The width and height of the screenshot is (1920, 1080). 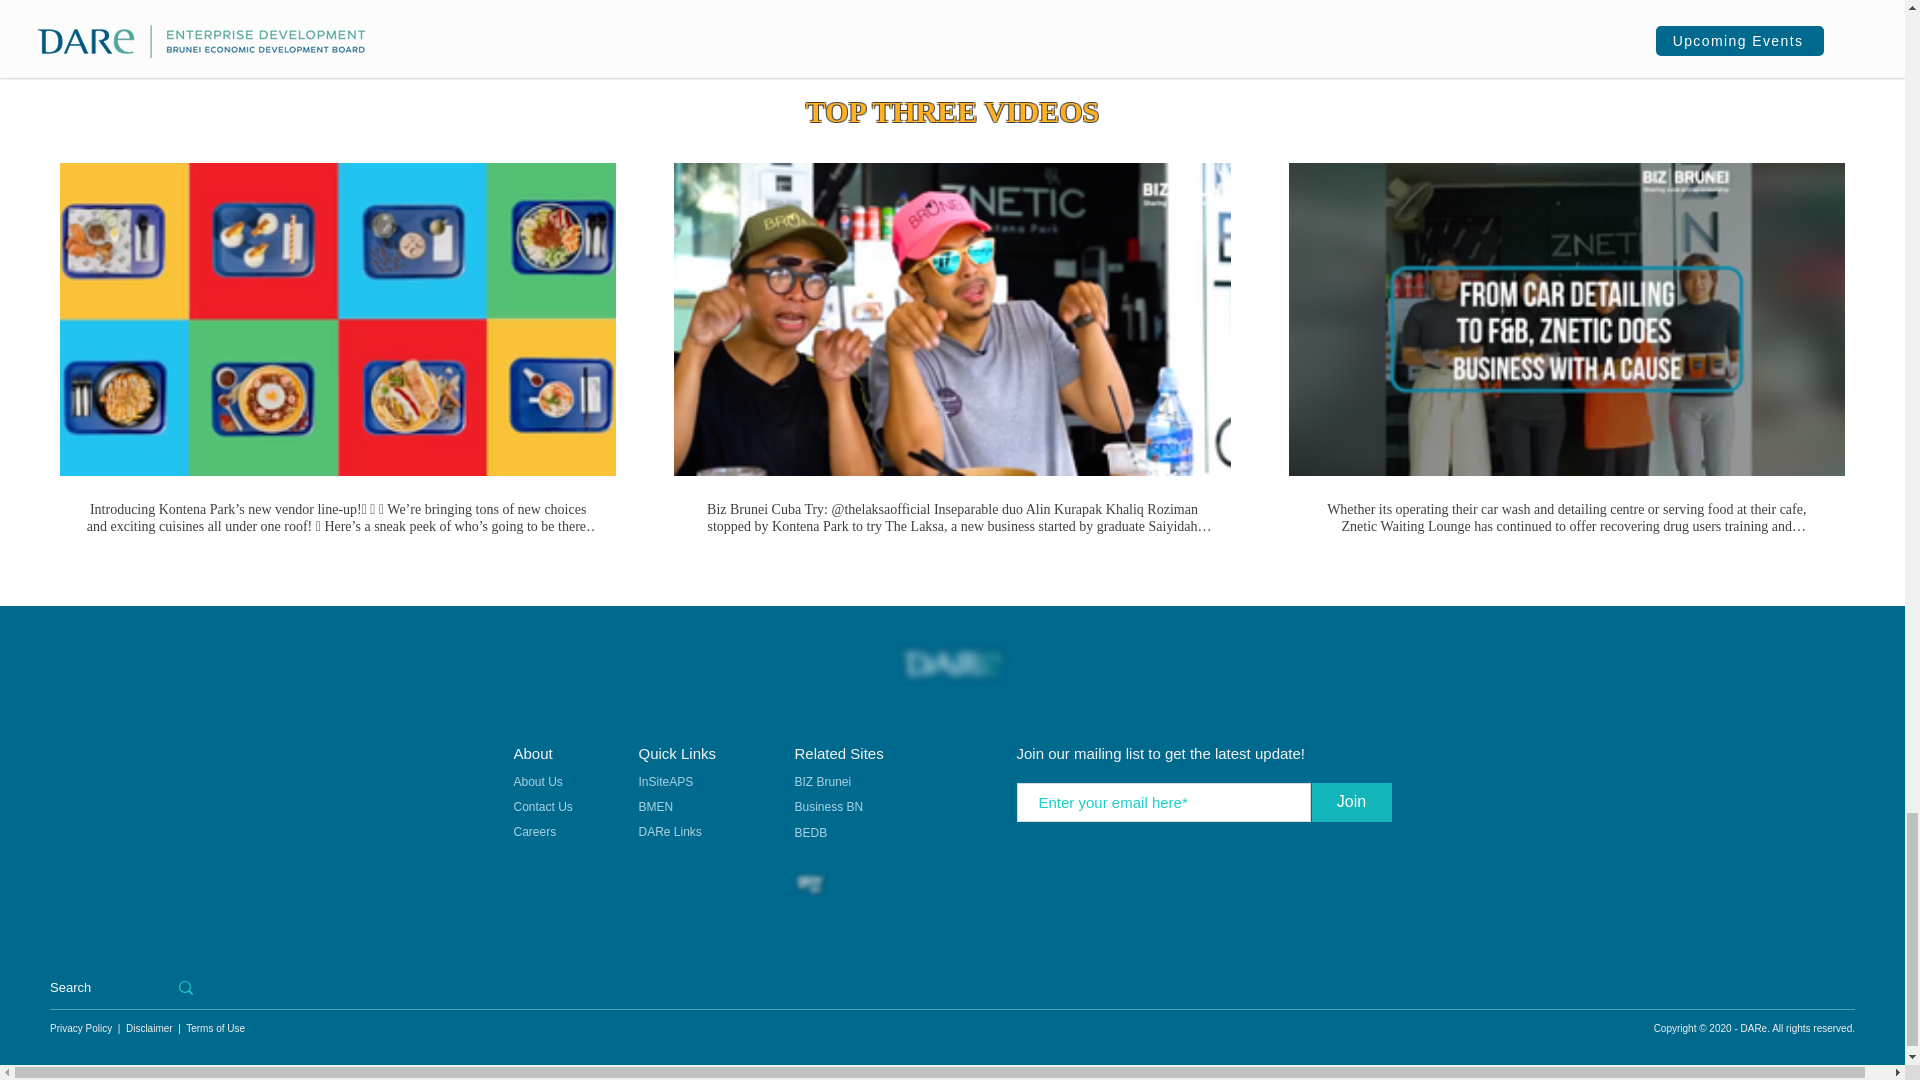 What do you see at coordinates (655, 808) in the screenshot?
I see `BMEN` at bounding box center [655, 808].